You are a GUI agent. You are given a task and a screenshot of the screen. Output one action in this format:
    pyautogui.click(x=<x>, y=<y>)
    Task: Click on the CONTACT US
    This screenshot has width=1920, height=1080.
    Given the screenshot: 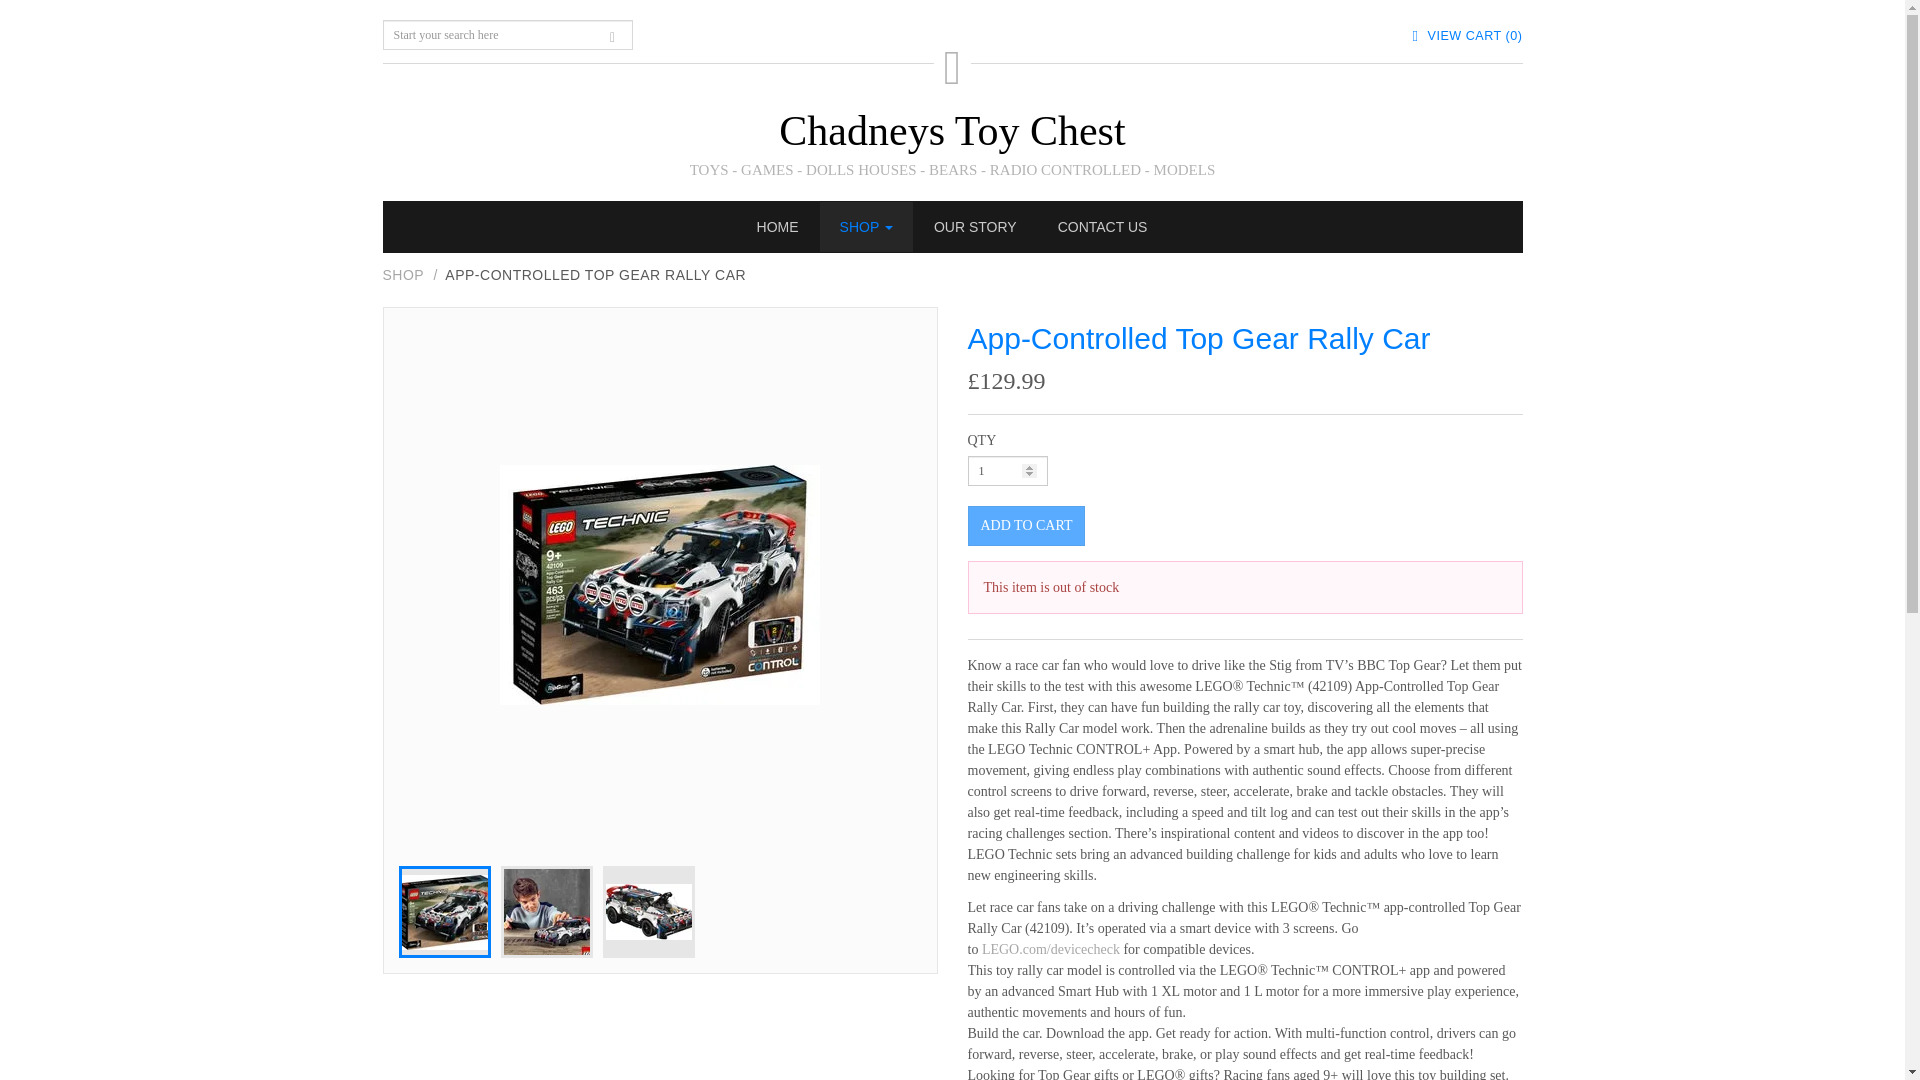 What is the action you would take?
    pyautogui.click(x=1102, y=226)
    